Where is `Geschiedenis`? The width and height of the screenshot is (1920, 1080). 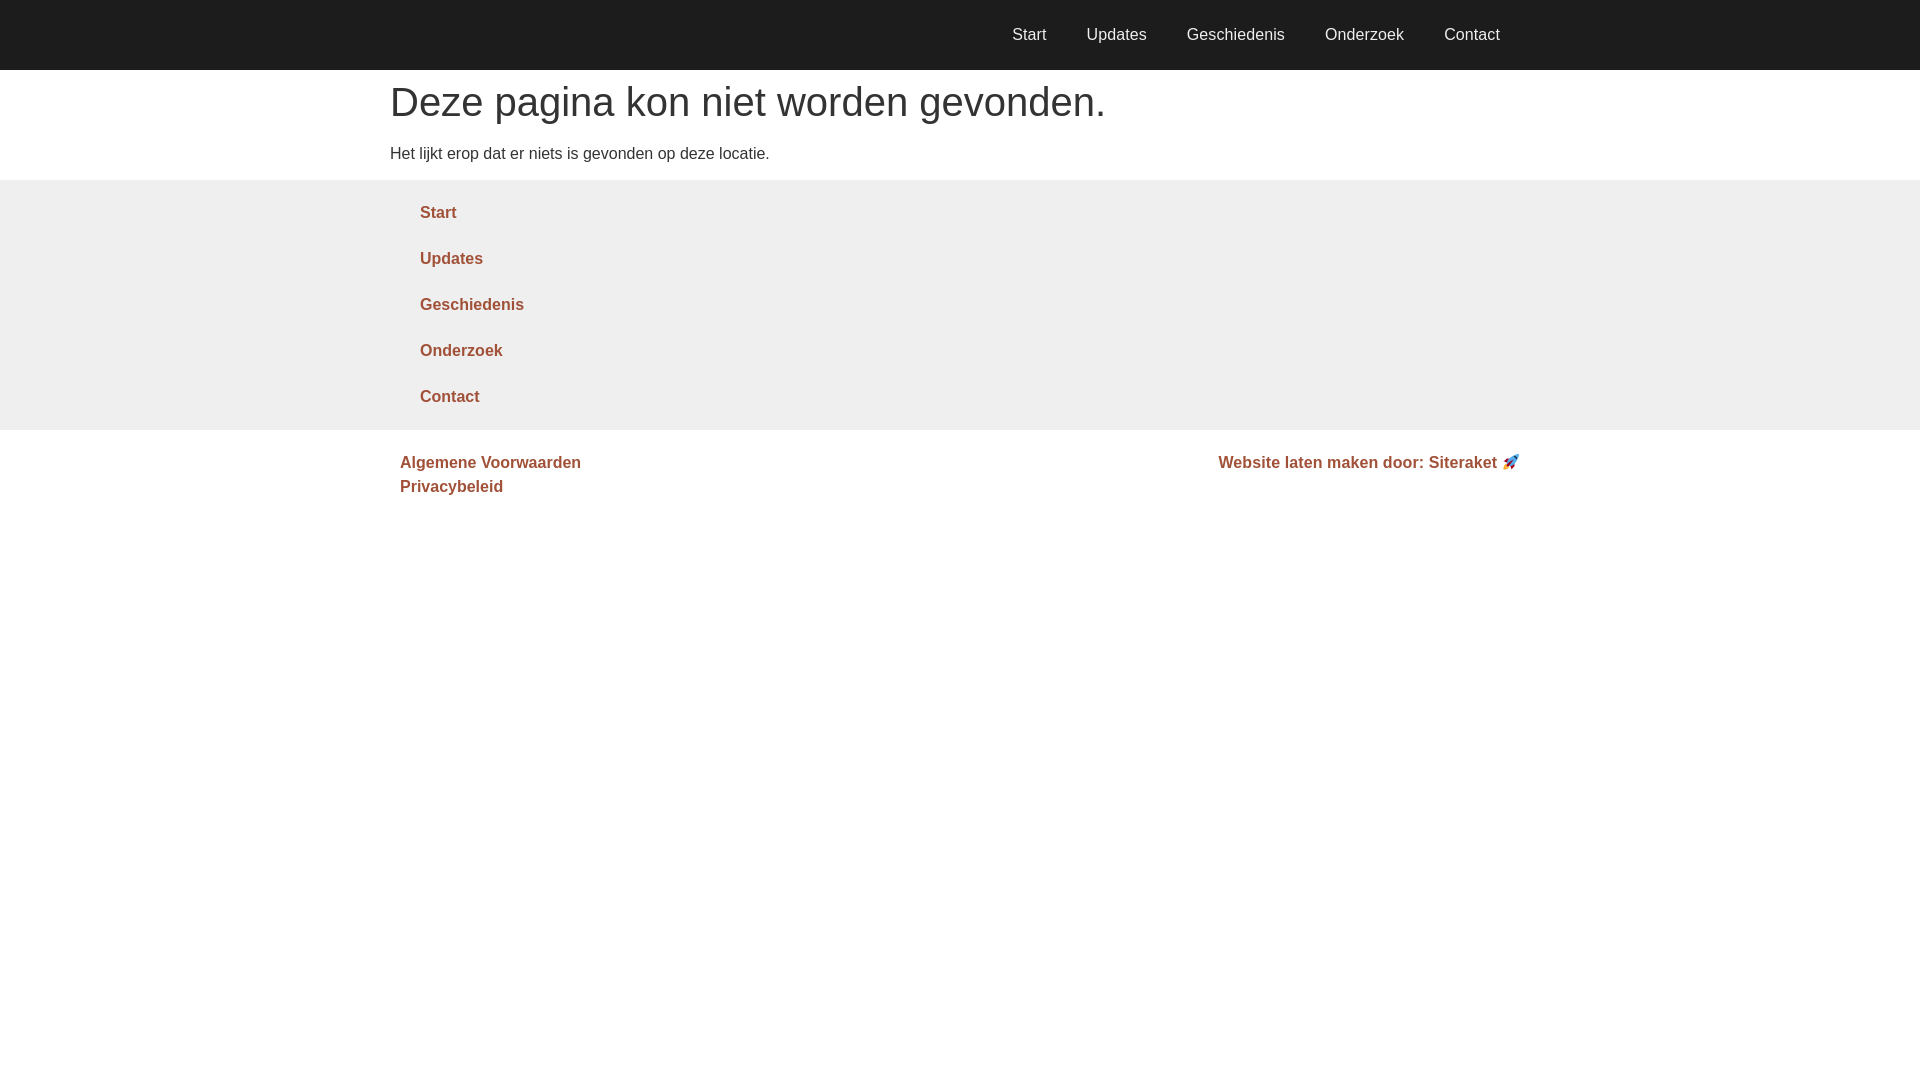
Geschiedenis is located at coordinates (1236, 34).